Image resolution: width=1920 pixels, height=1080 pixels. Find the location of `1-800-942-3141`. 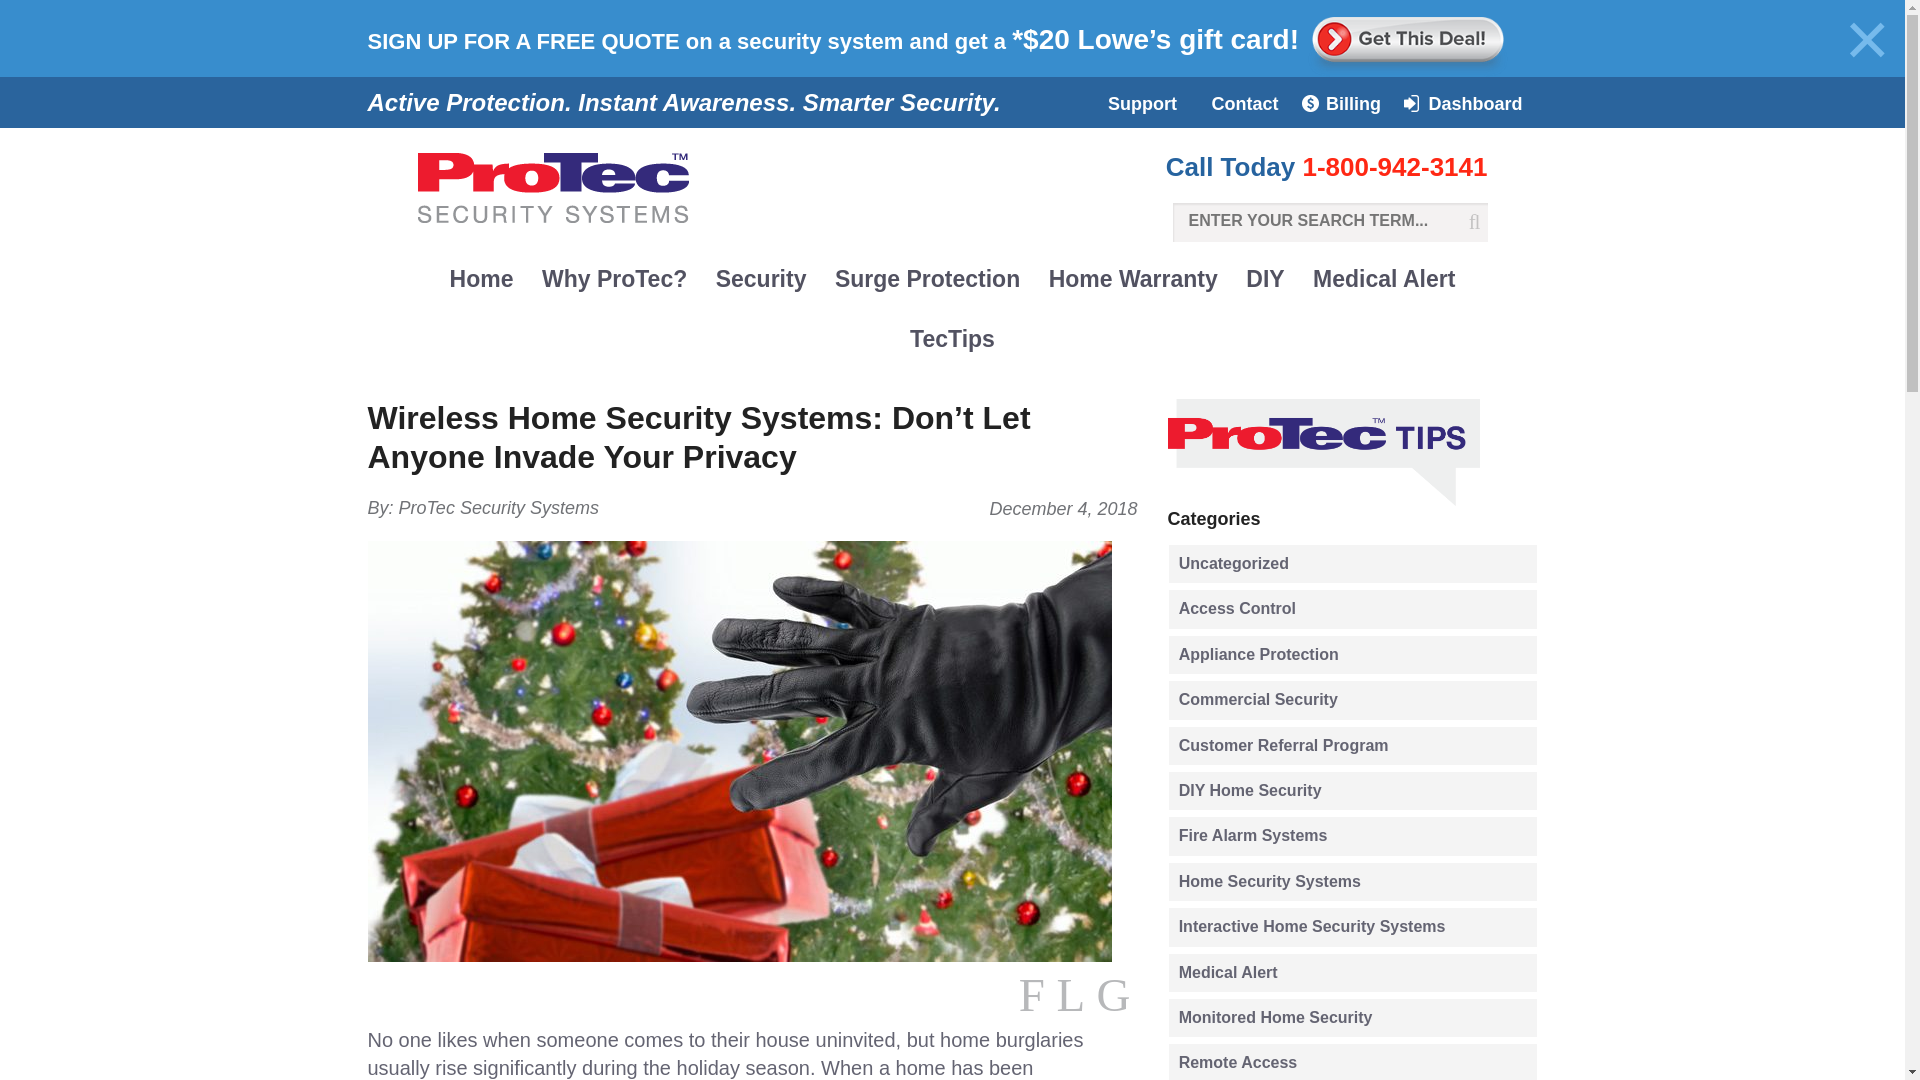

1-800-942-3141 is located at coordinates (1394, 167).